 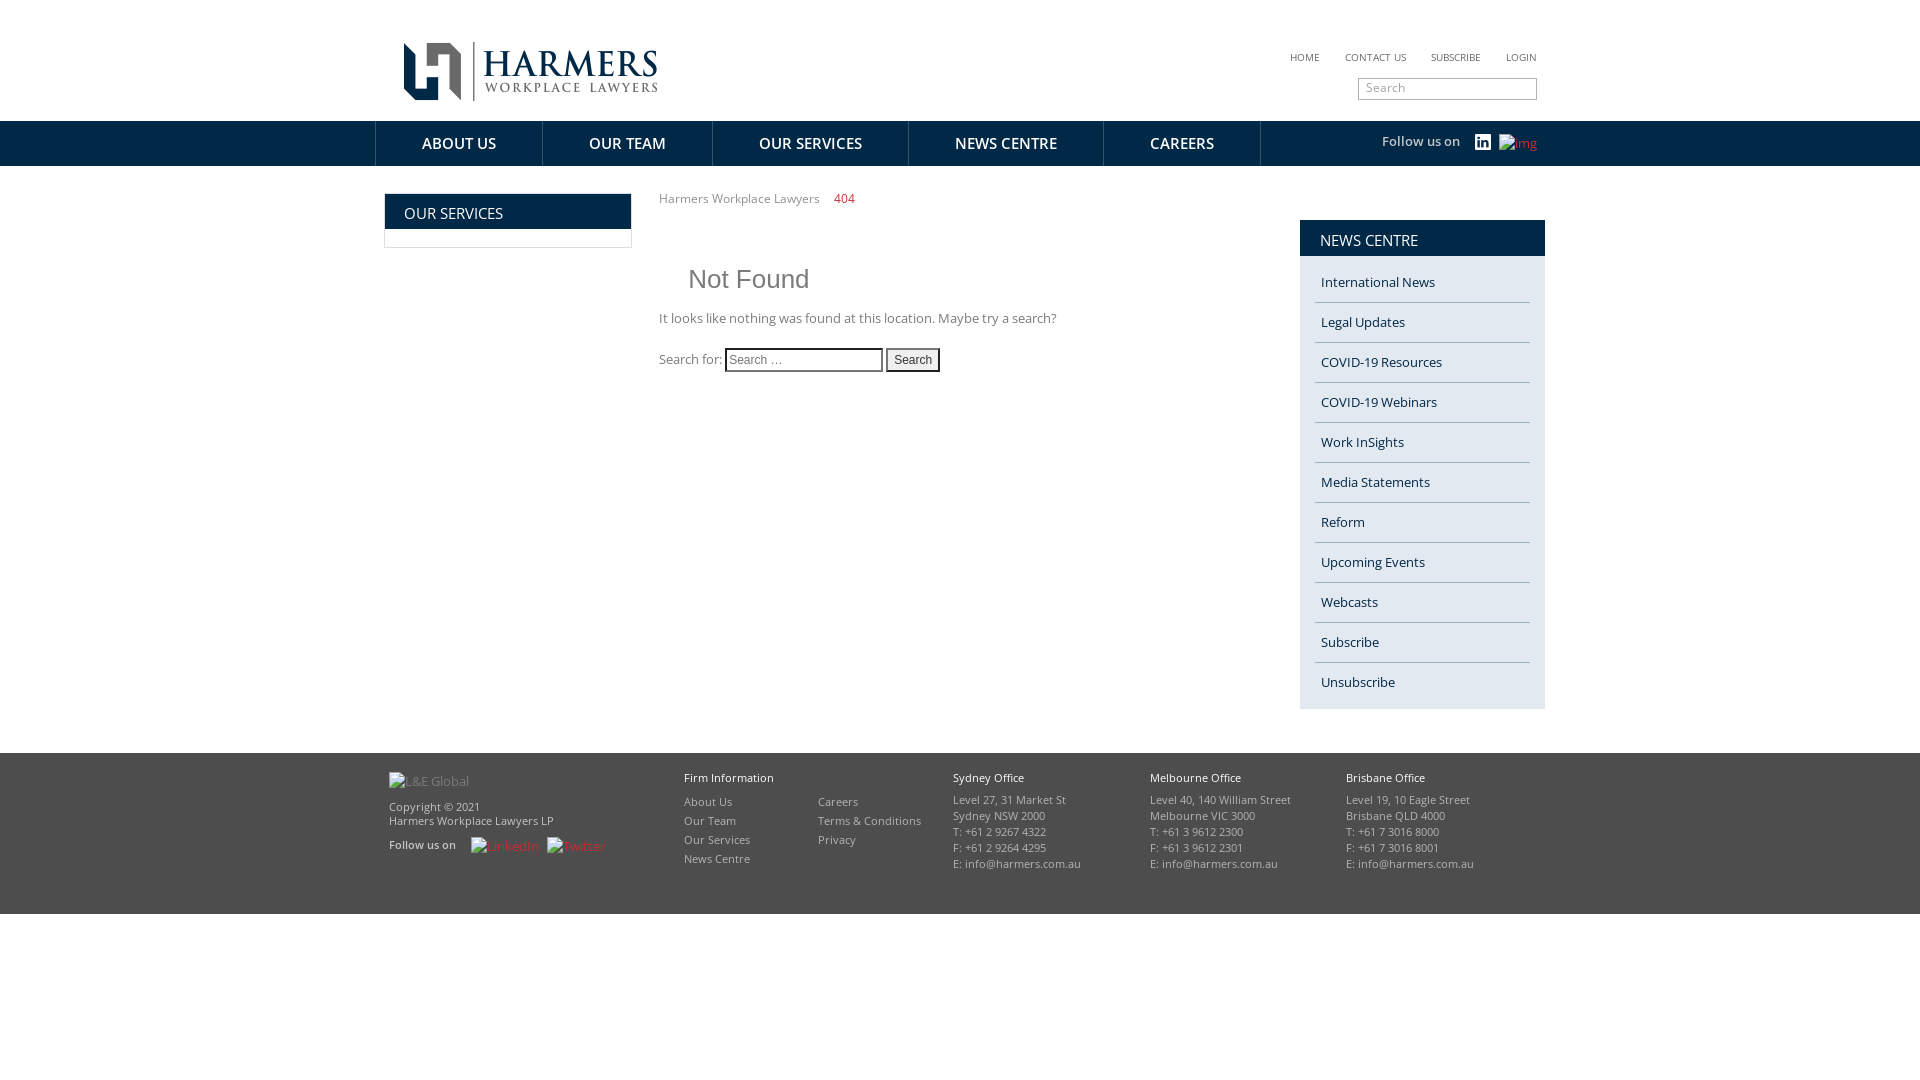 I want to click on News Centre, so click(x=717, y=858).